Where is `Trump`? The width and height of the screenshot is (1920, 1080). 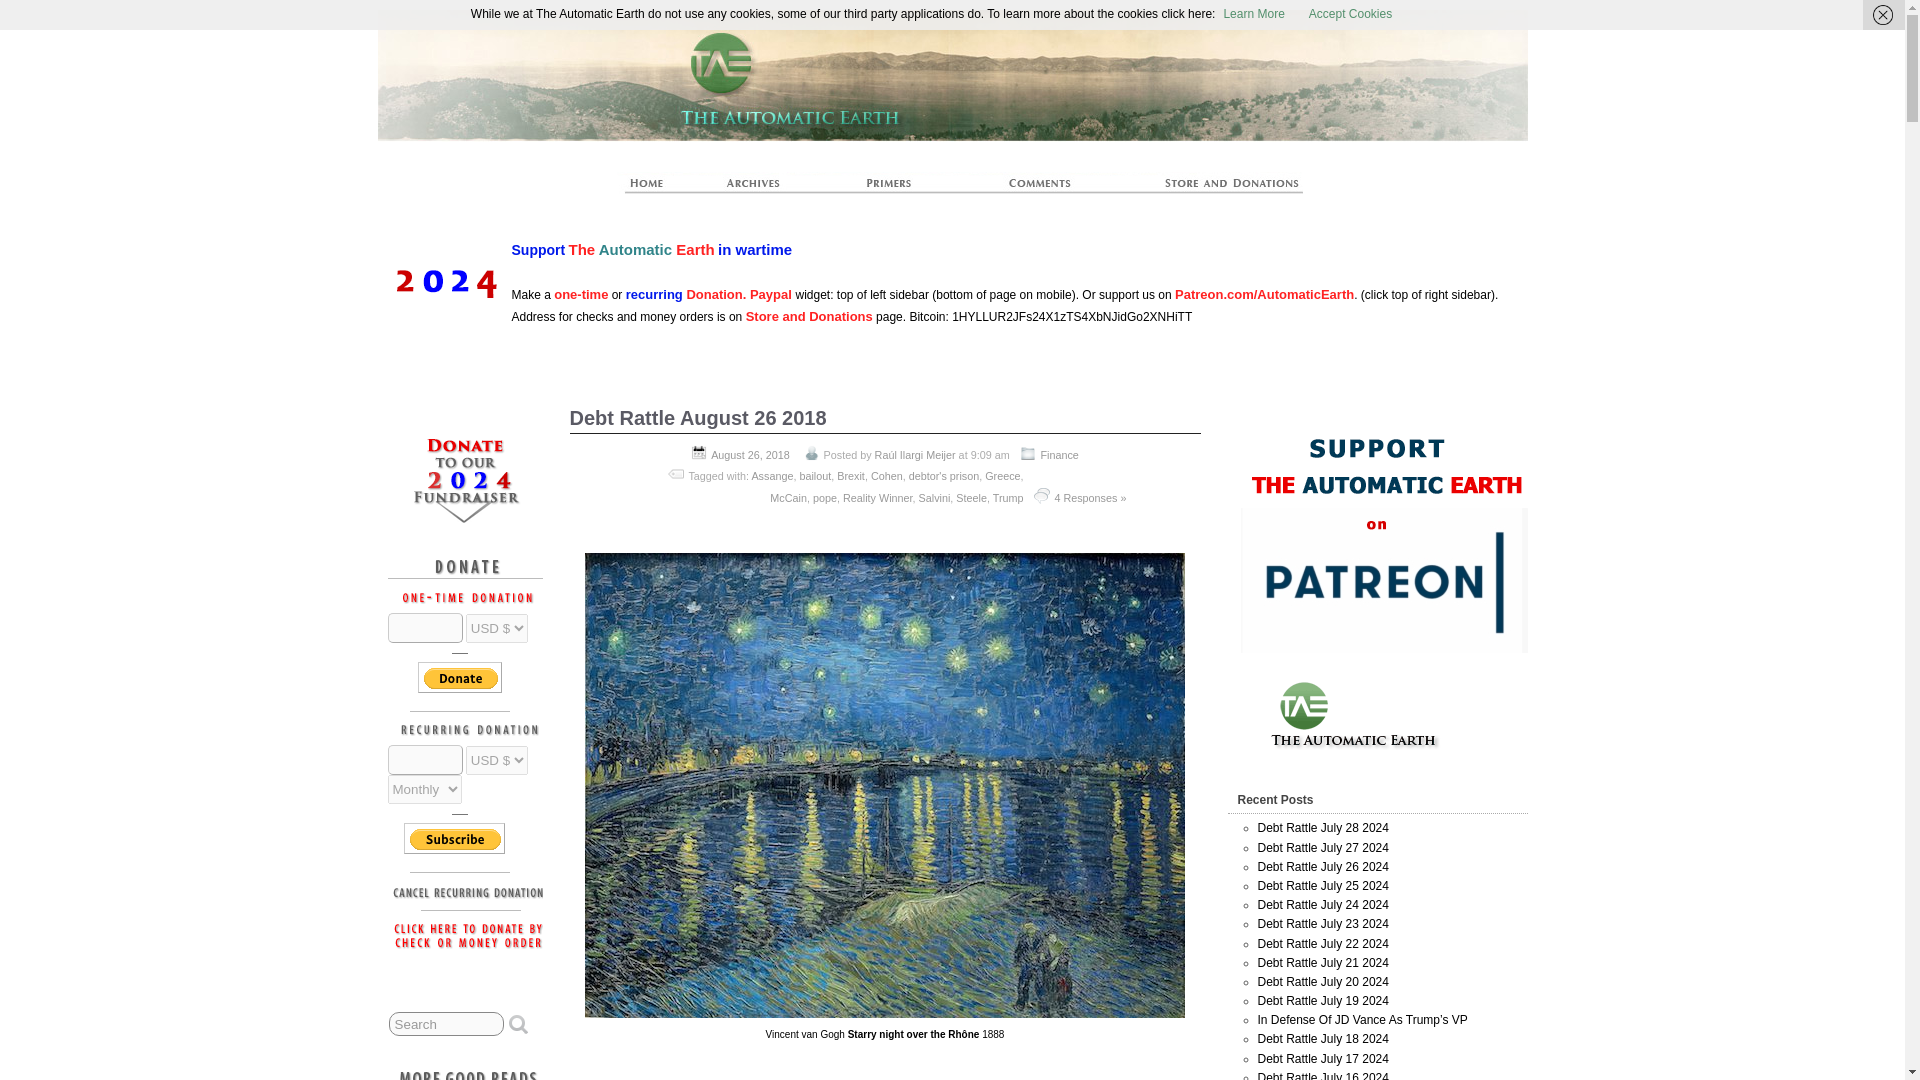
Trump is located at coordinates (1008, 498).